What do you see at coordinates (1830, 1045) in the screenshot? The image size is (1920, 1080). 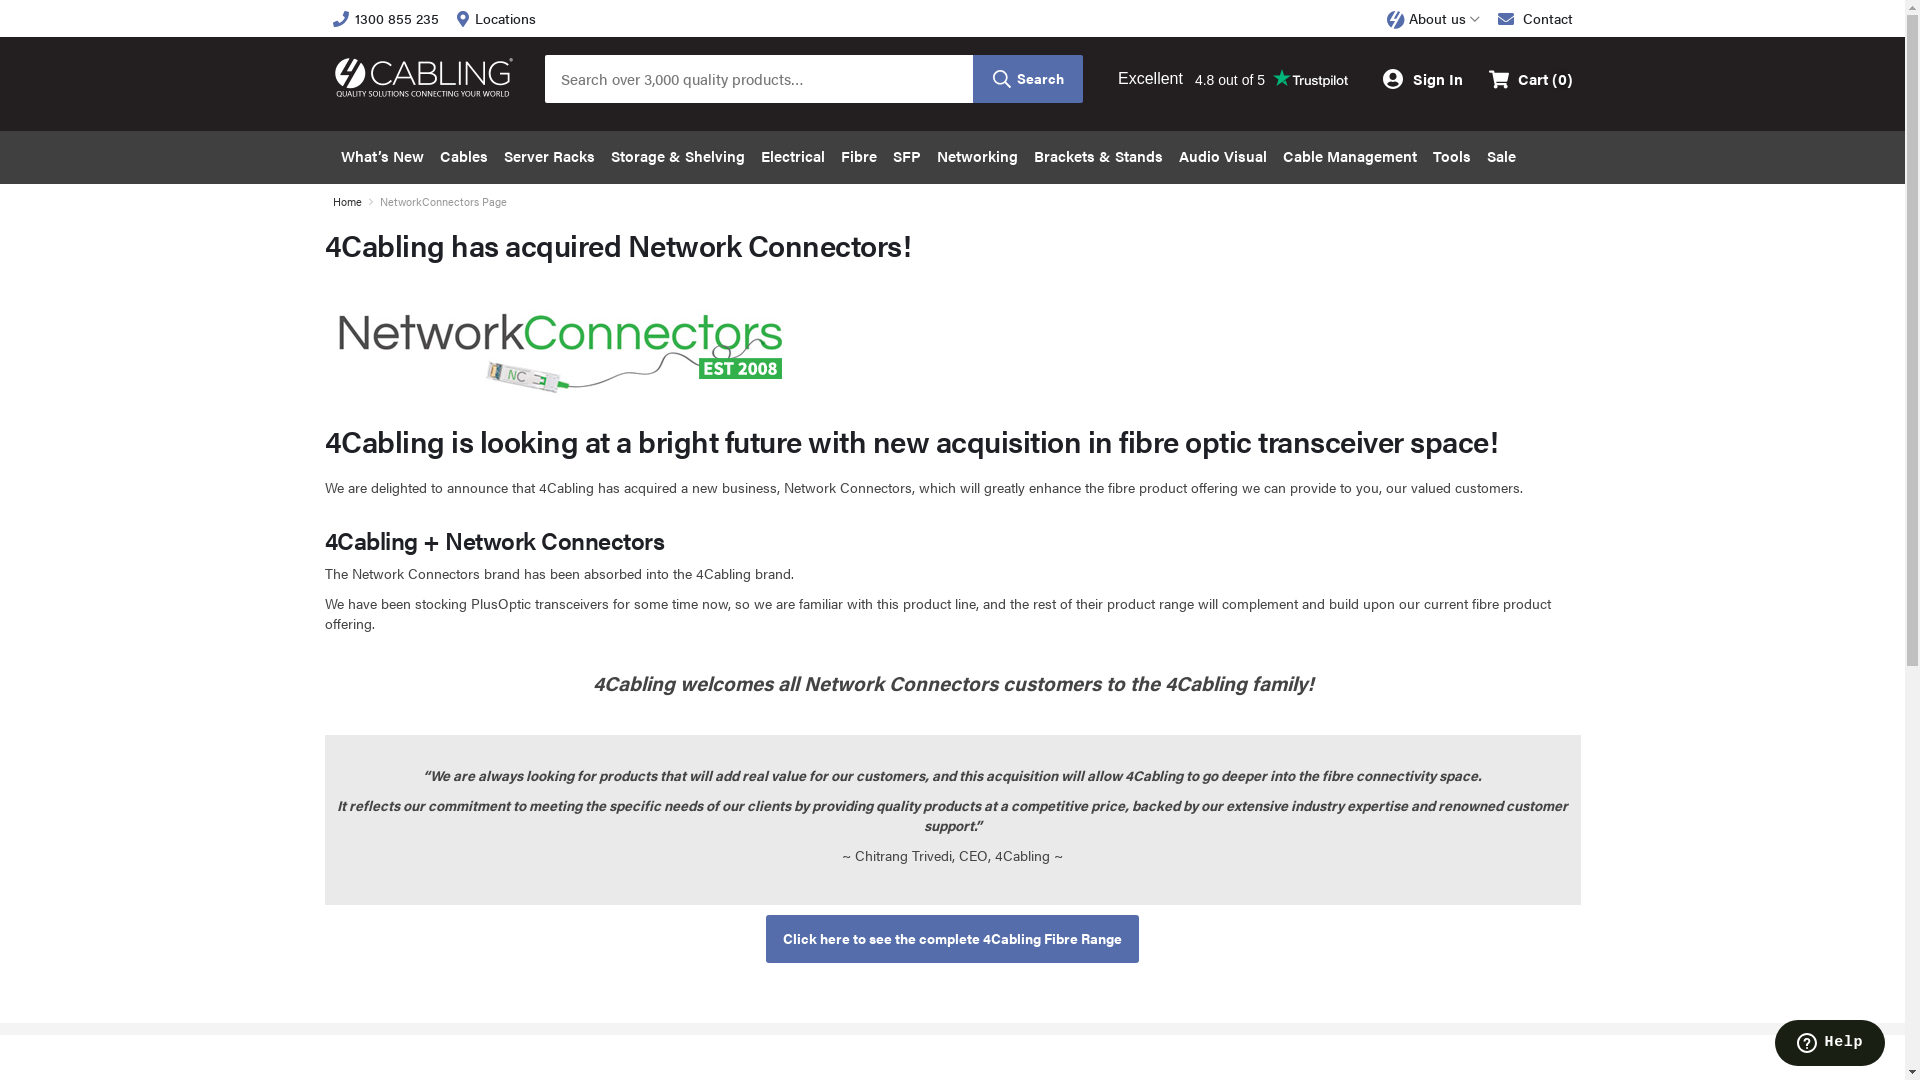 I see `Opens a widget where you can chat to one of our agents` at bounding box center [1830, 1045].